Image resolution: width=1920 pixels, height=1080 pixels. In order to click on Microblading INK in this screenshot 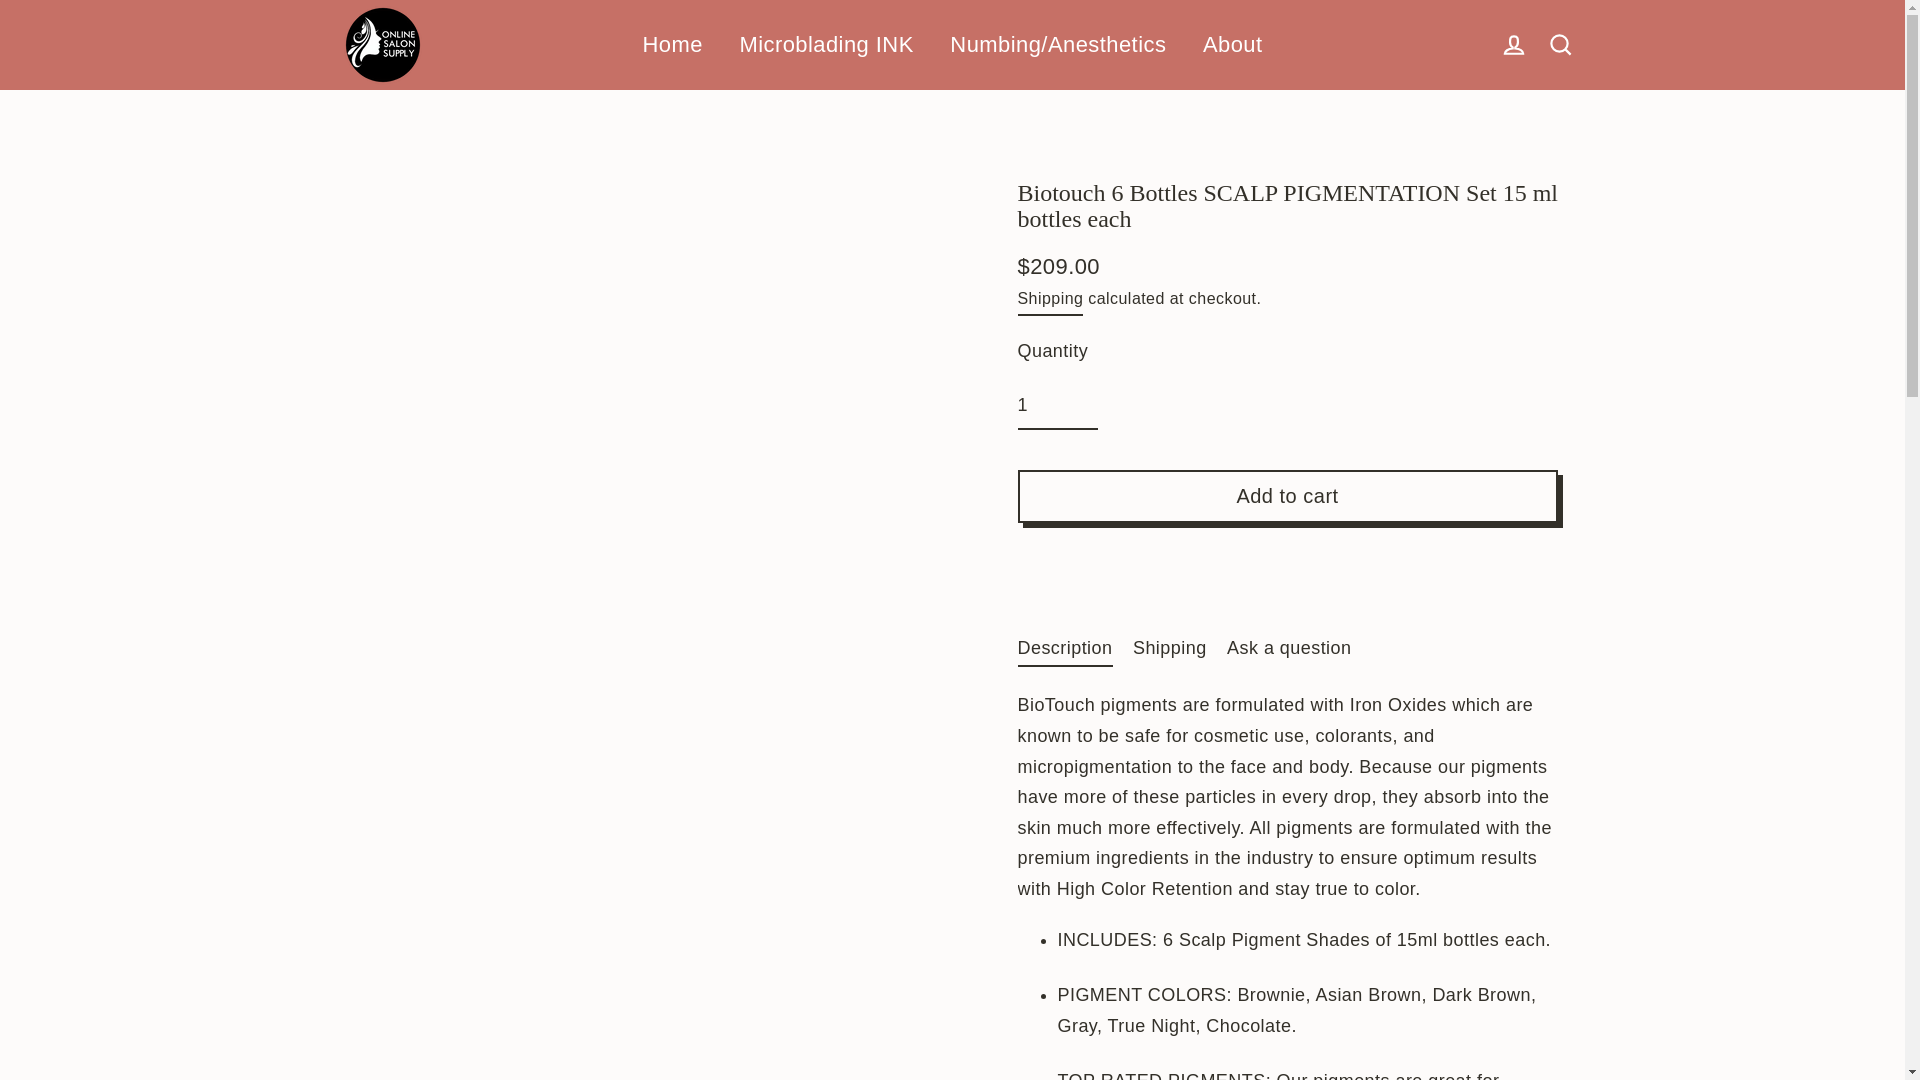, I will do `click(825, 45)`.